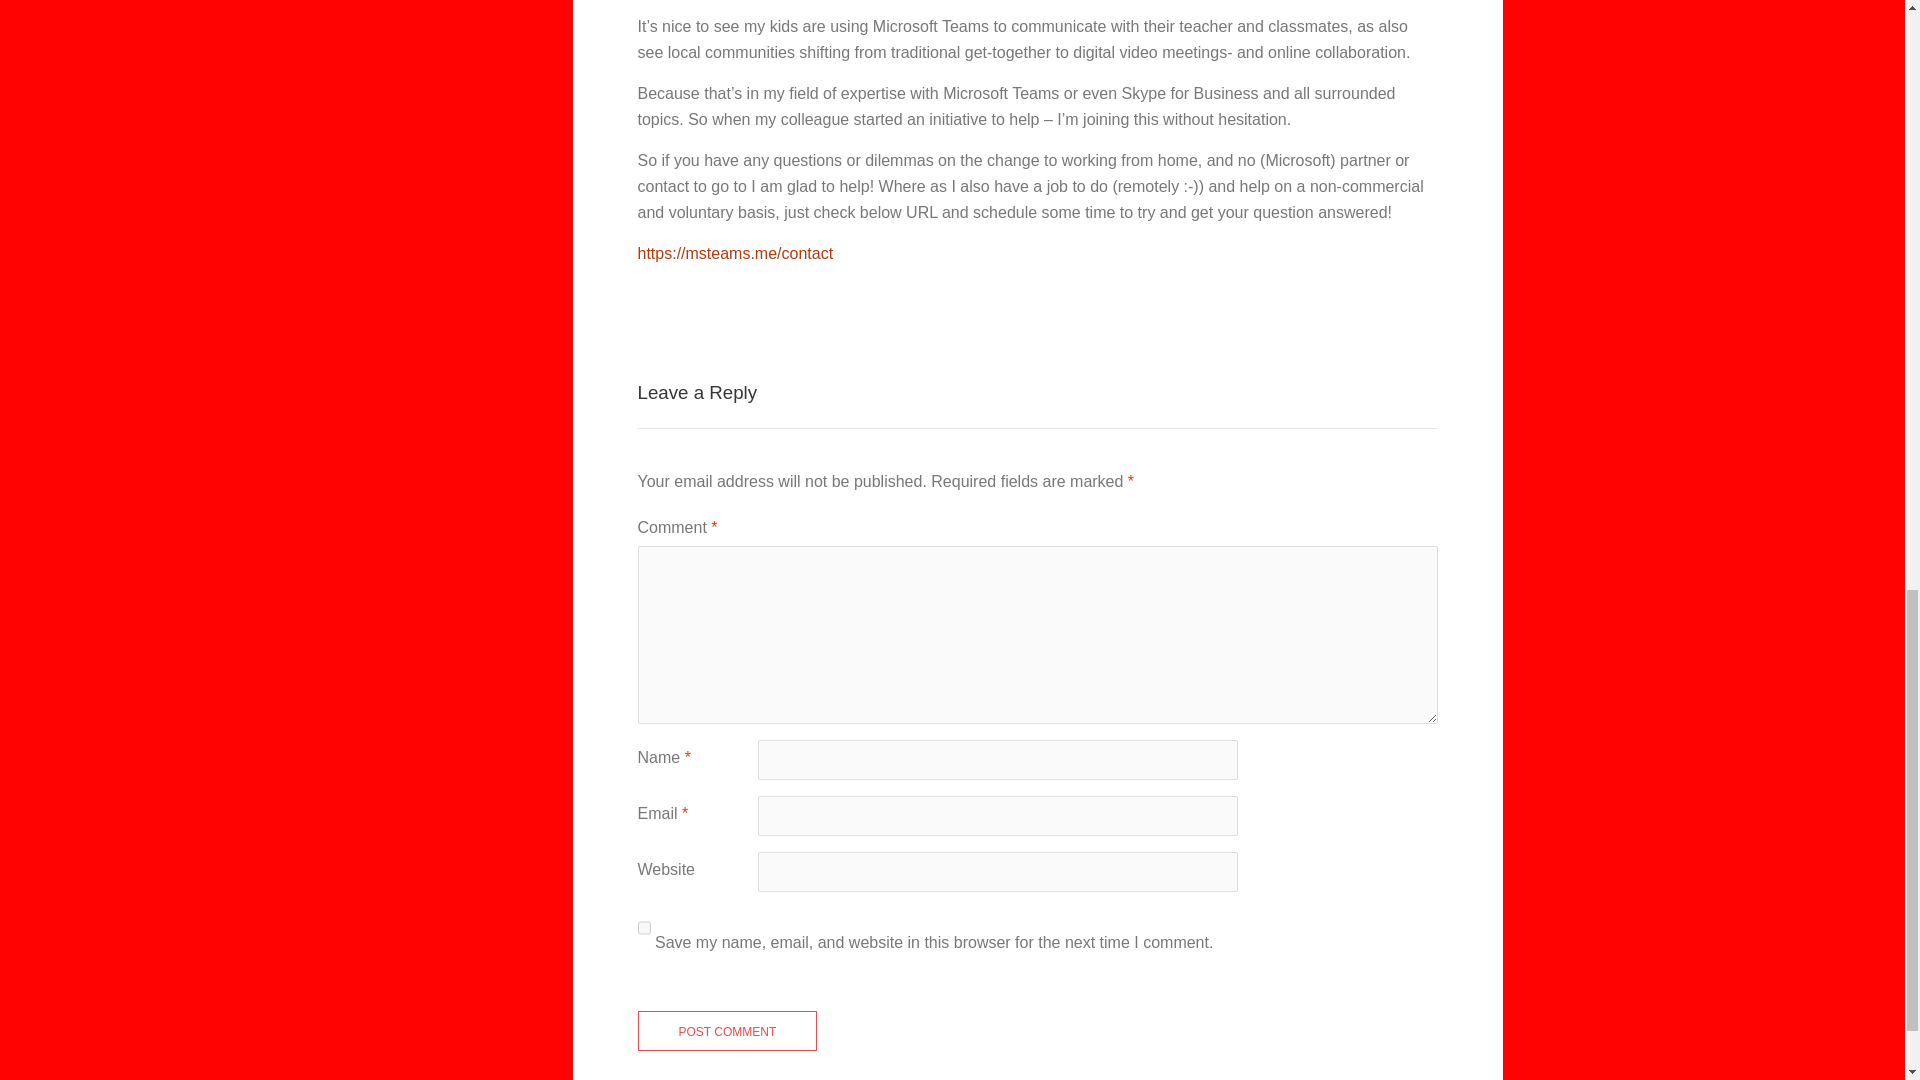 The image size is (1920, 1080). I want to click on yes, so click(644, 928).